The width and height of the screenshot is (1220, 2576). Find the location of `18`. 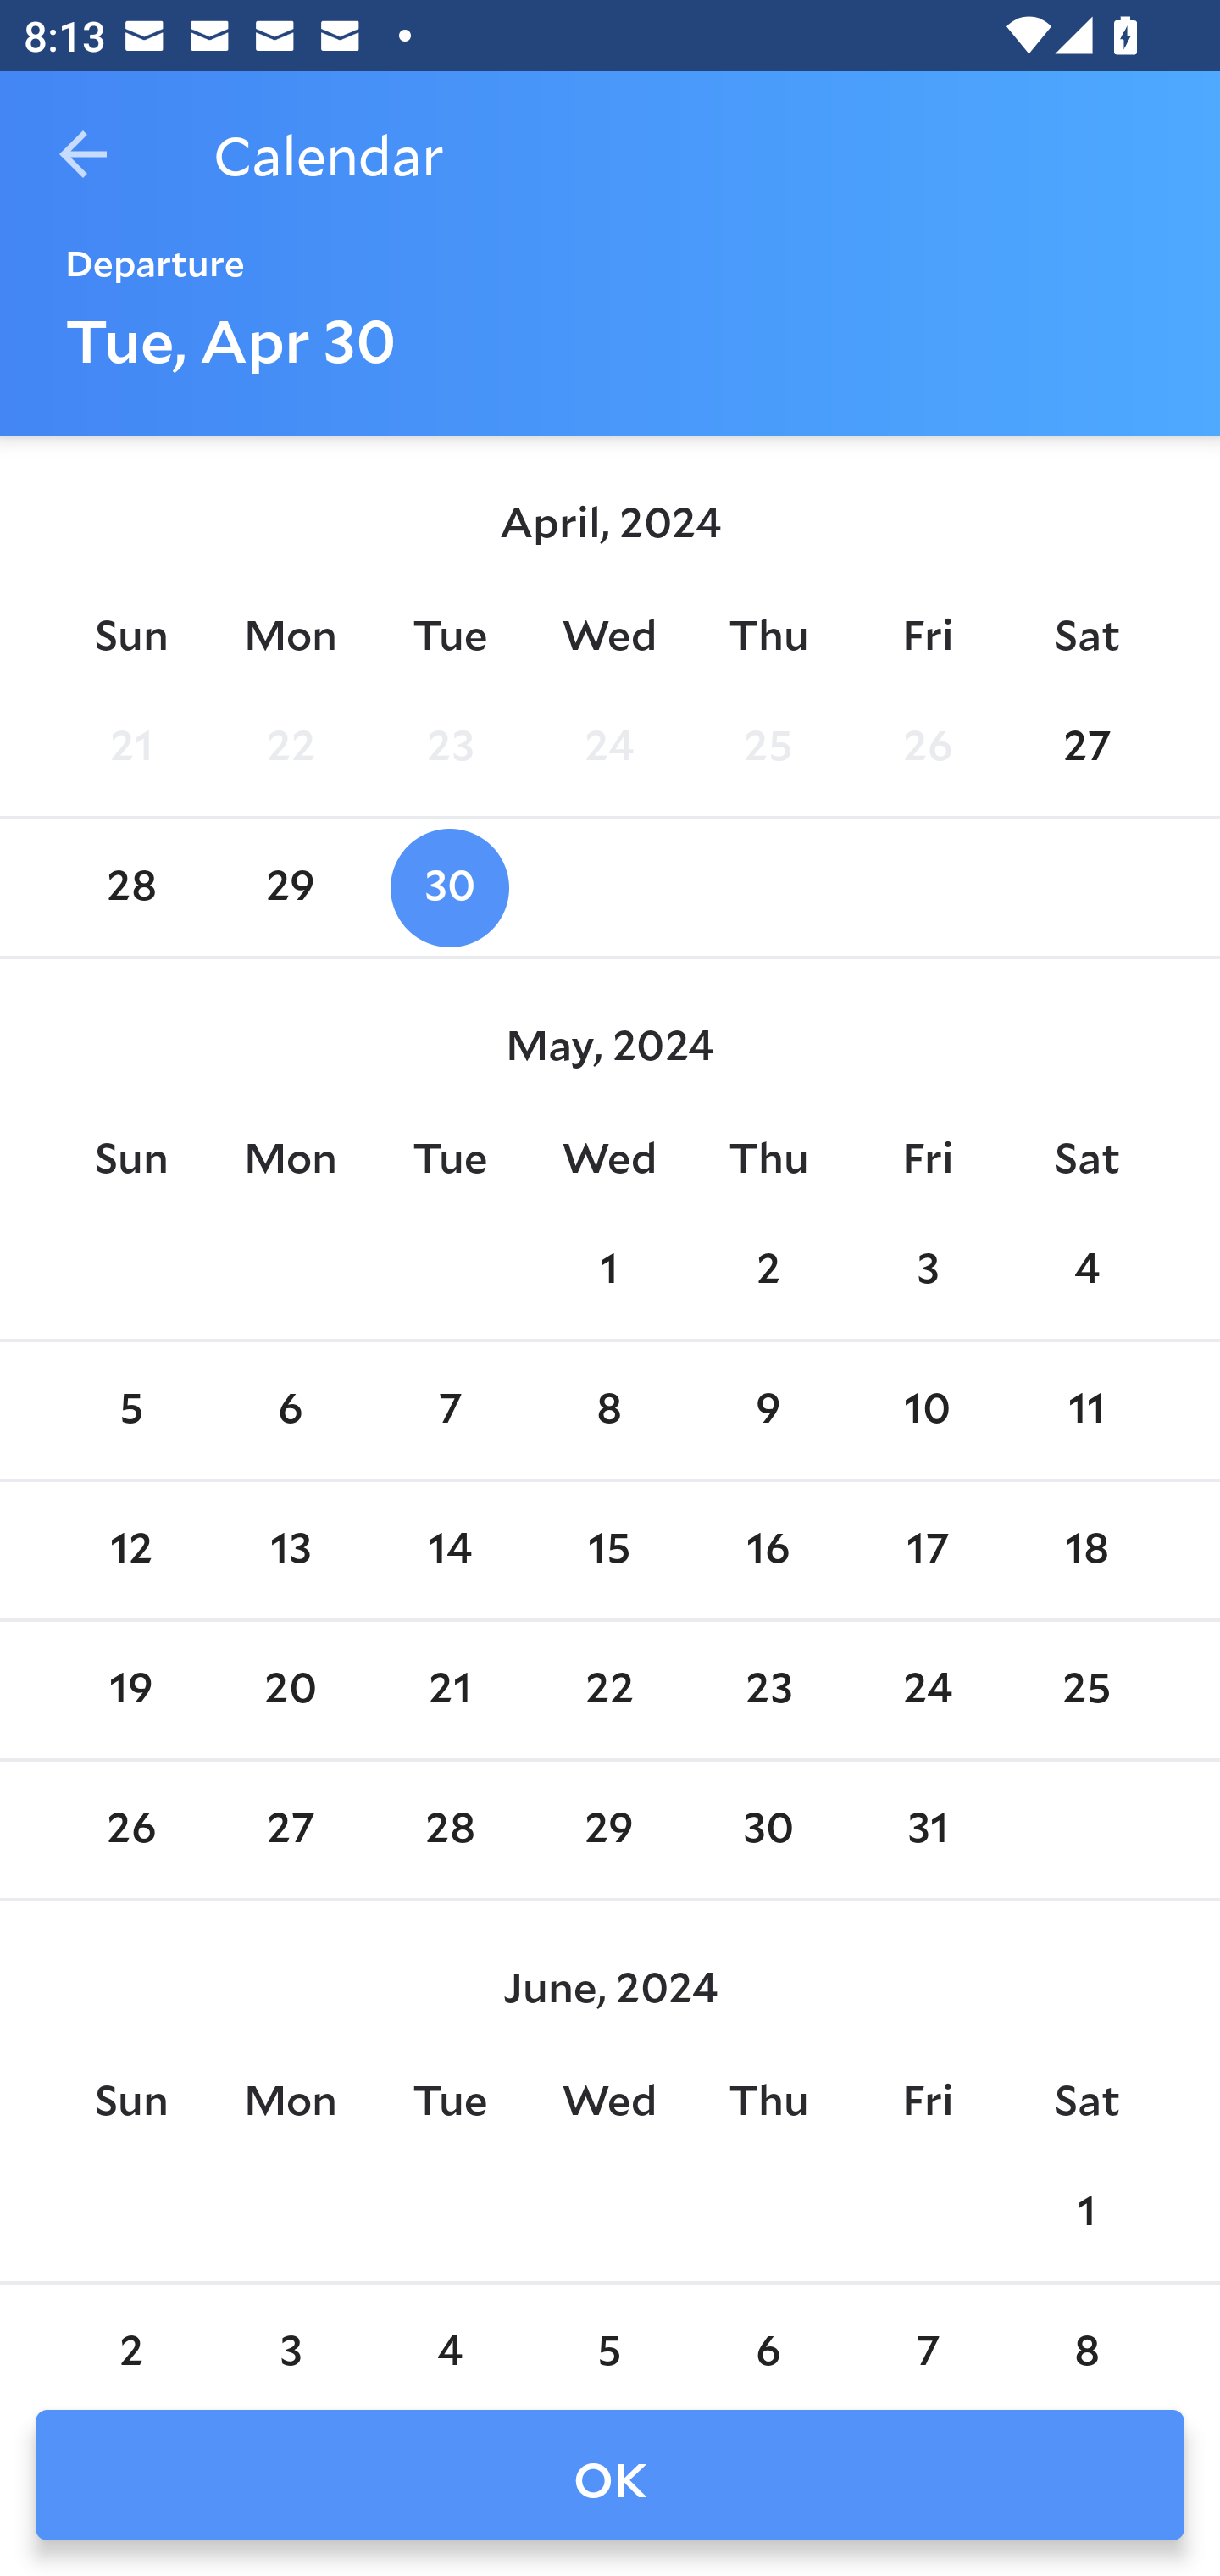

18 is located at coordinates (1086, 1551).